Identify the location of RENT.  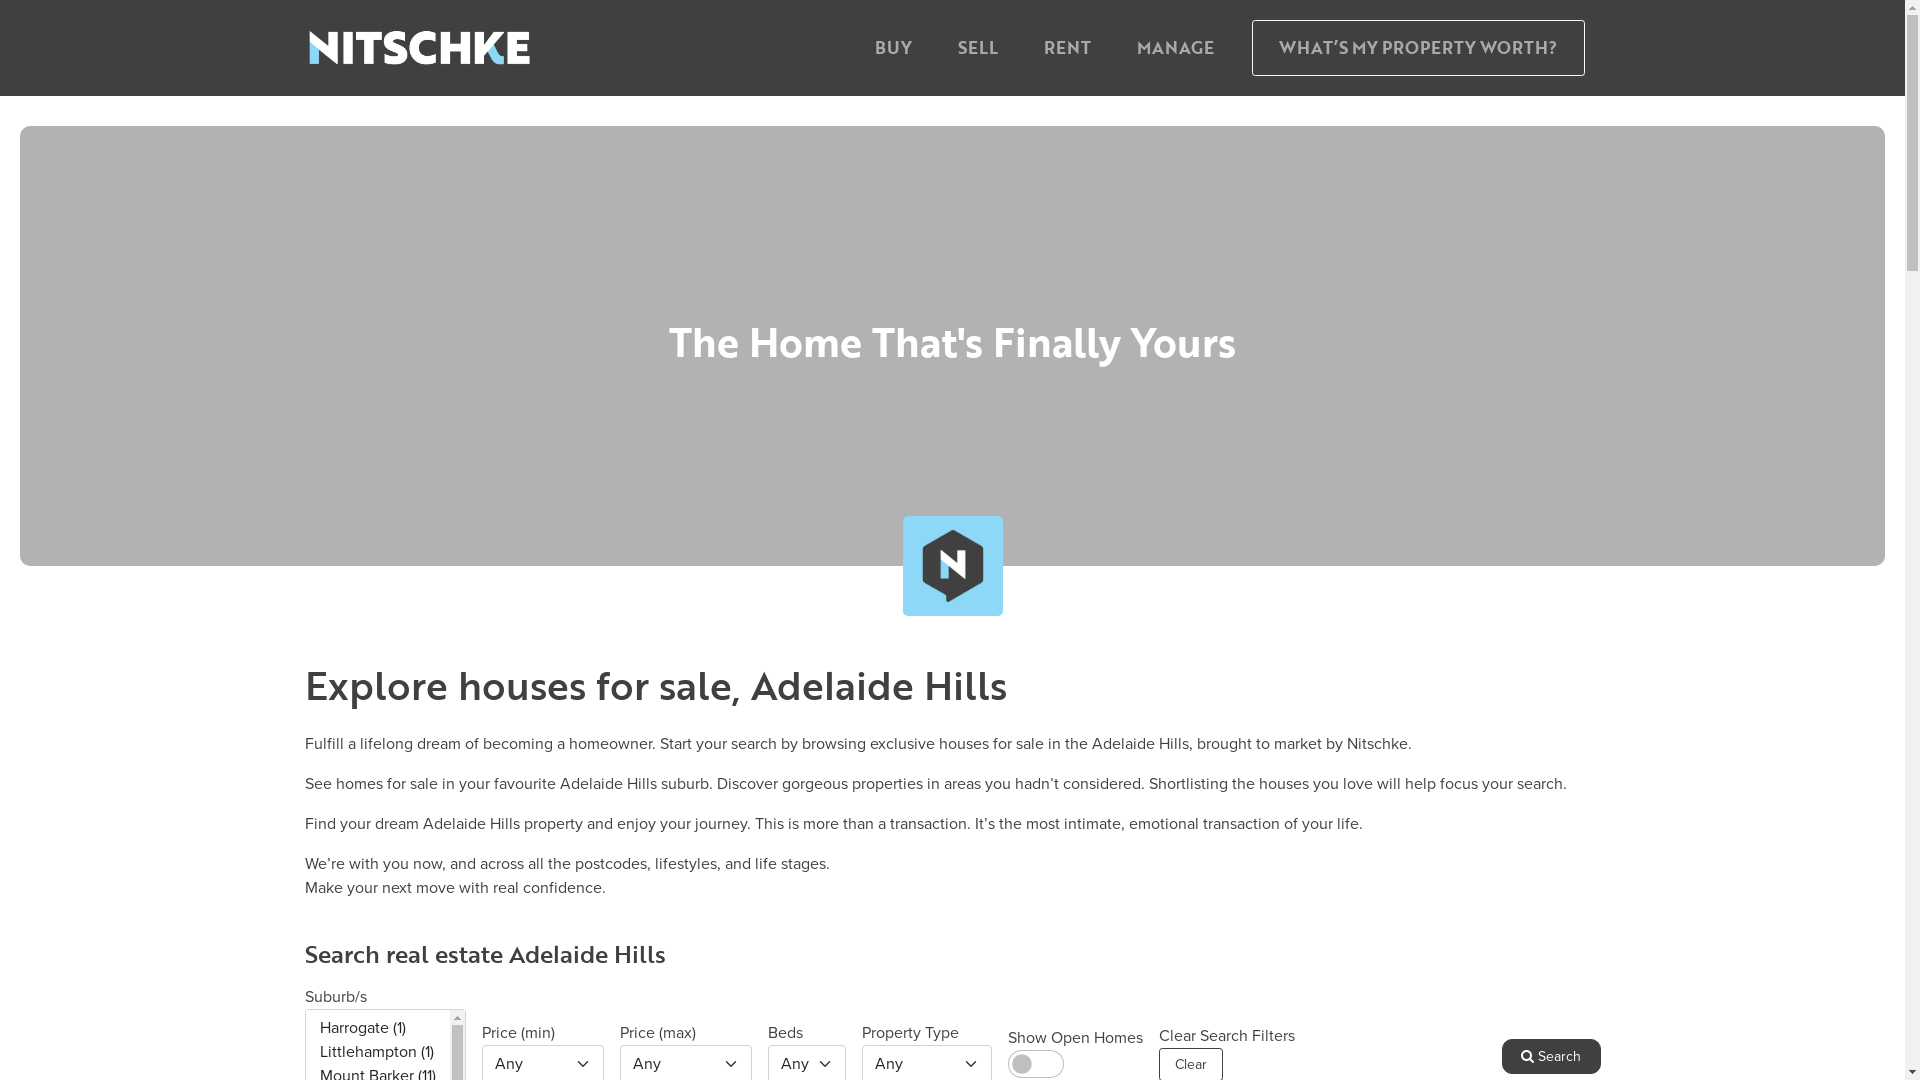
(1068, 48).